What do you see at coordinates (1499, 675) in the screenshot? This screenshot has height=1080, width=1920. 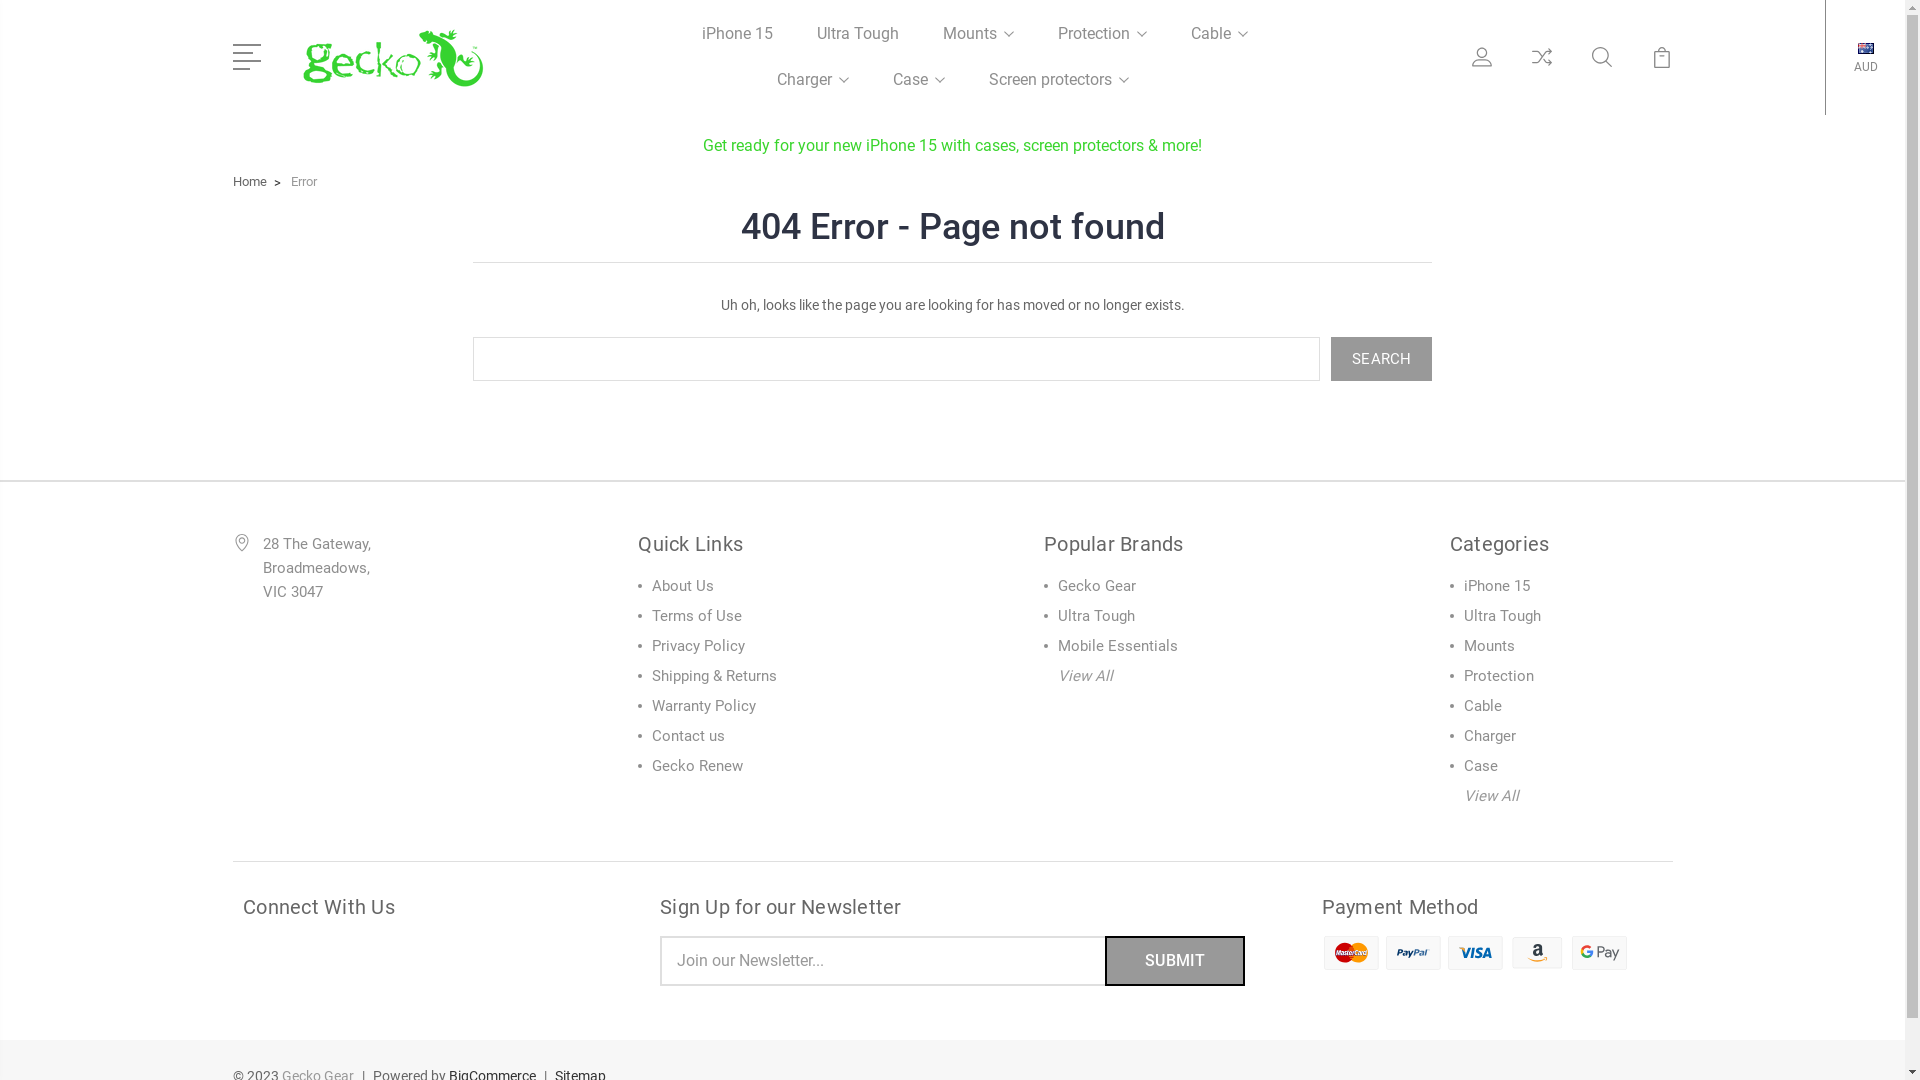 I see `Protection` at bounding box center [1499, 675].